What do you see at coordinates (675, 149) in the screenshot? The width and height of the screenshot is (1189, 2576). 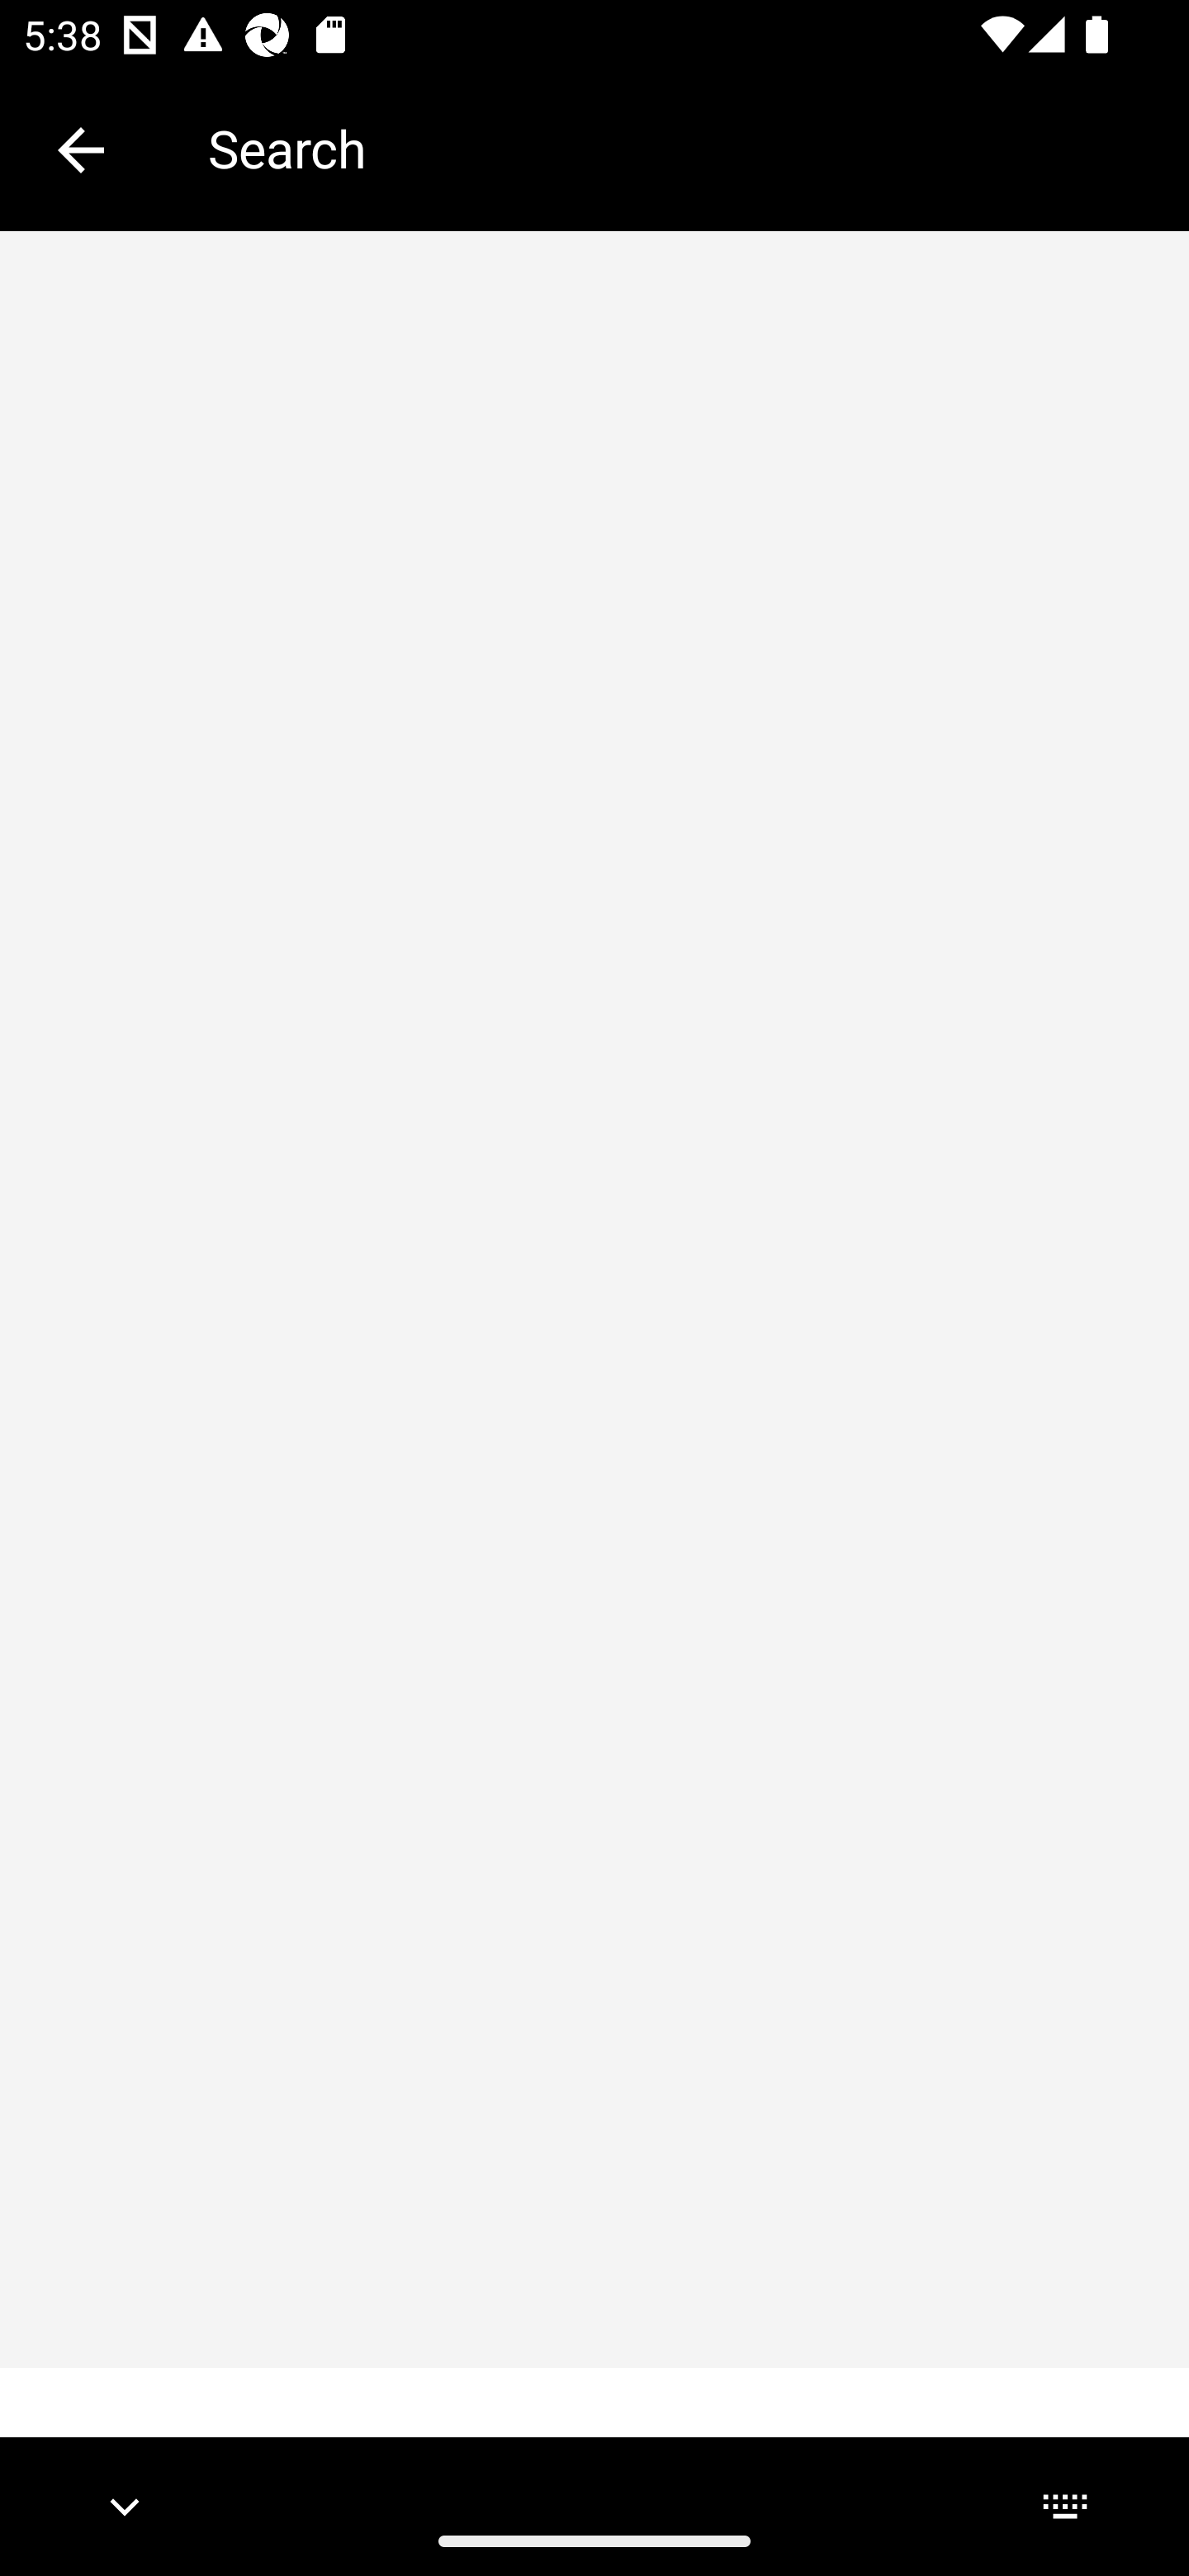 I see `Search` at bounding box center [675, 149].